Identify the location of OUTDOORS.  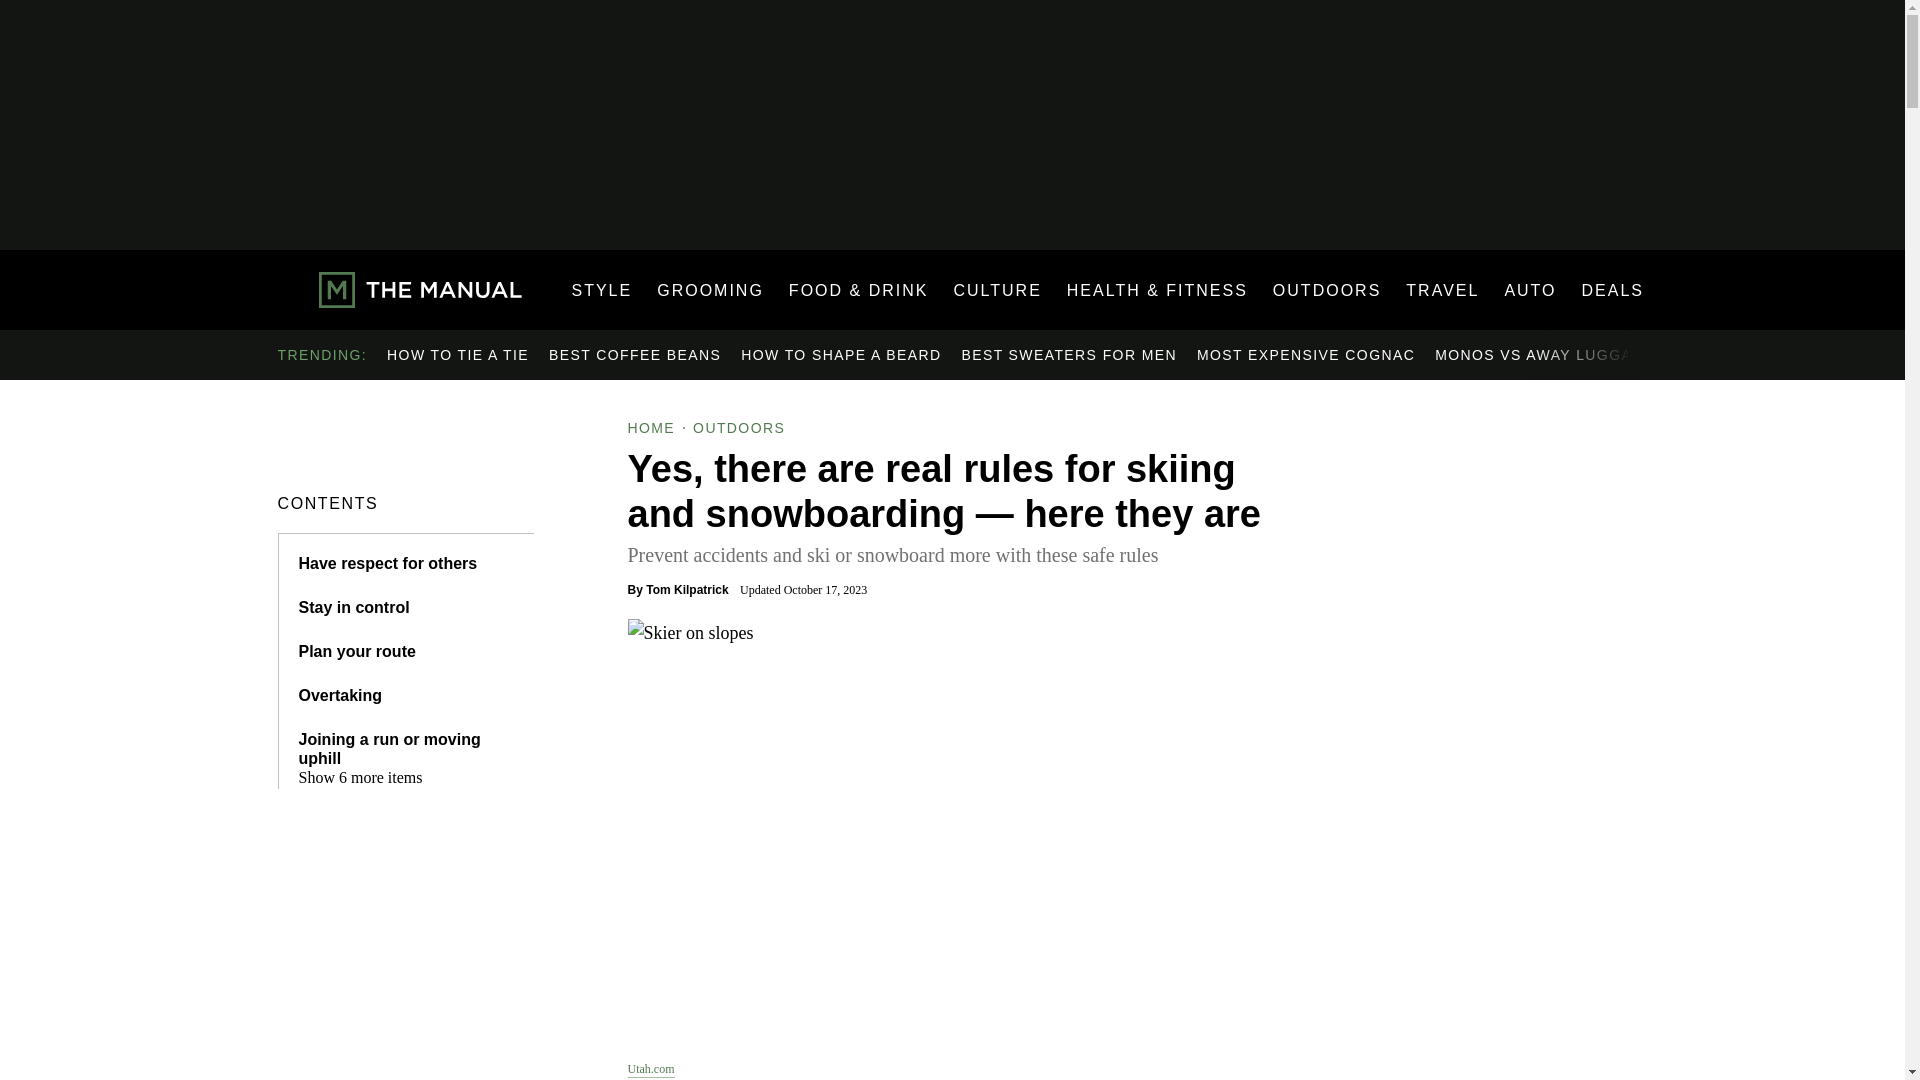
(1326, 290).